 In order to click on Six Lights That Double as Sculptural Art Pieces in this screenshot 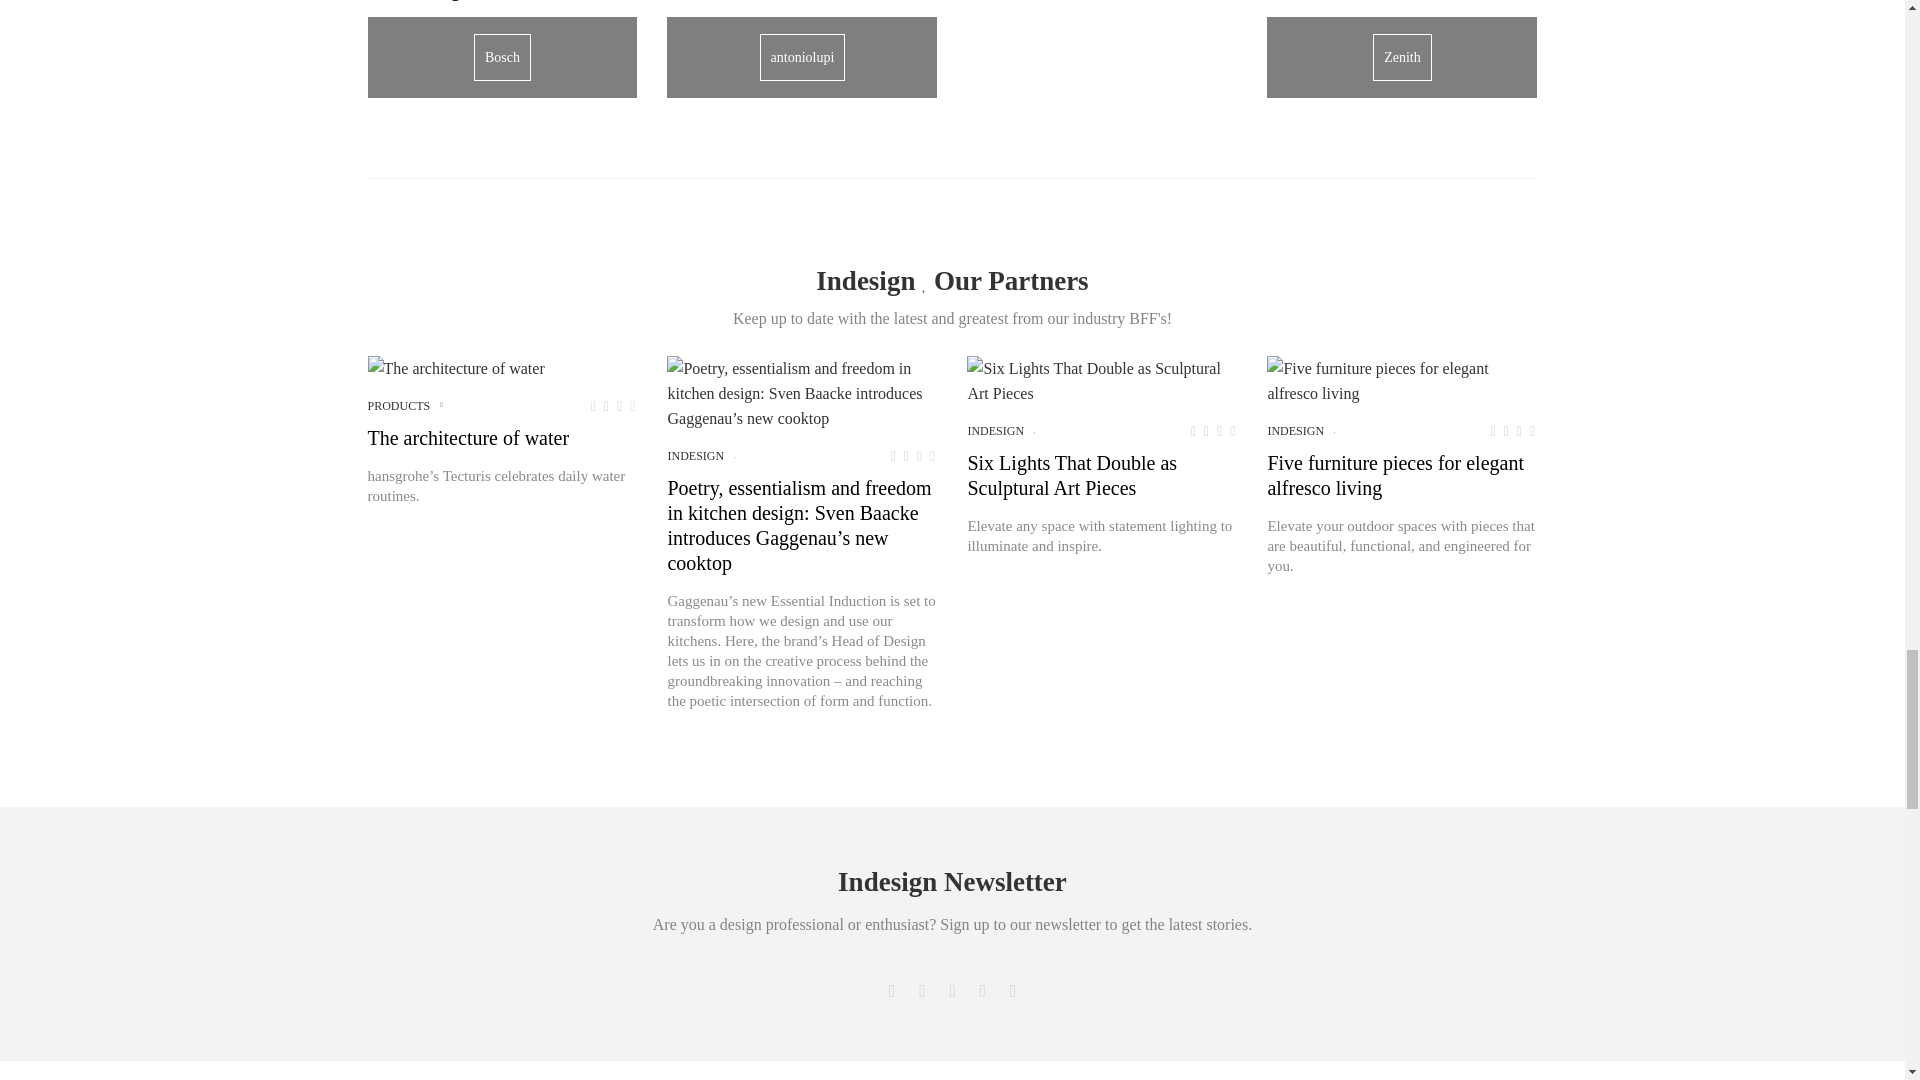, I will do `click(1102, 381)`.